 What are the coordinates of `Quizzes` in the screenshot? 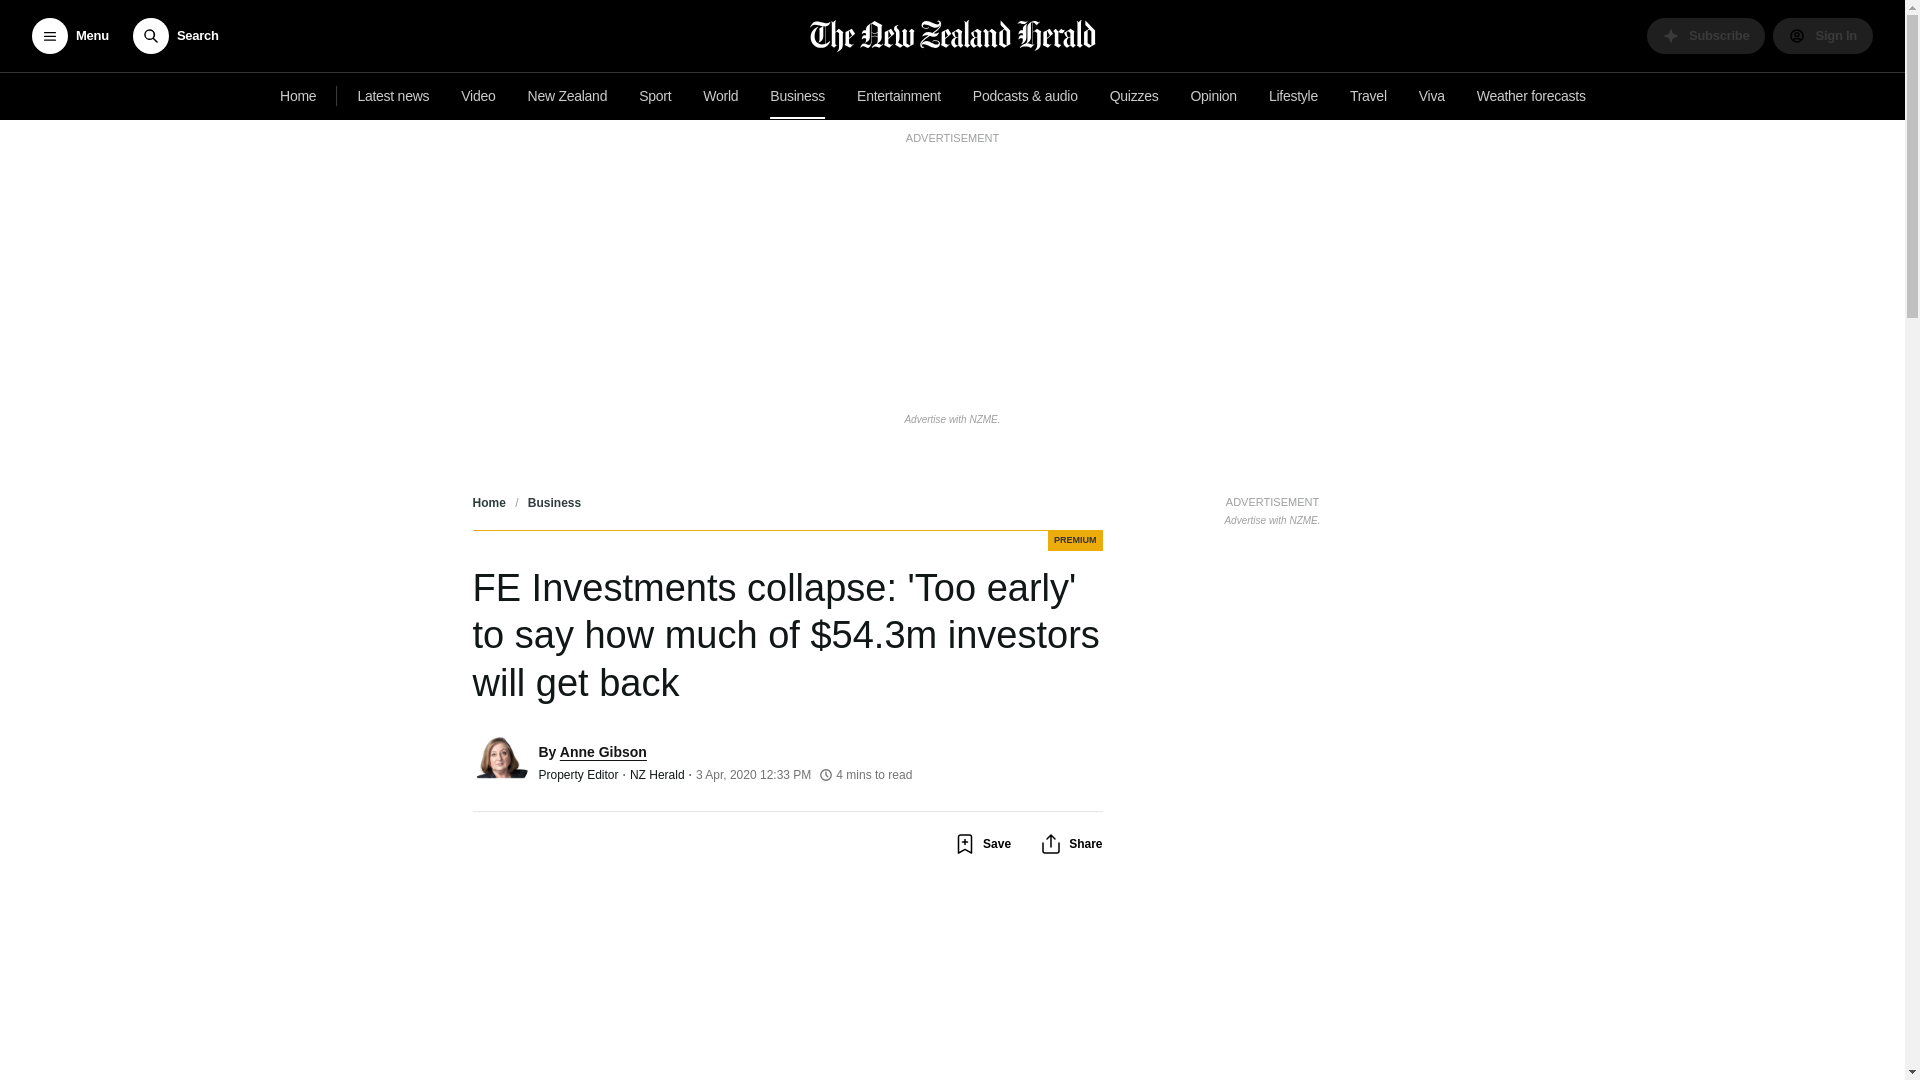 It's located at (1134, 96).